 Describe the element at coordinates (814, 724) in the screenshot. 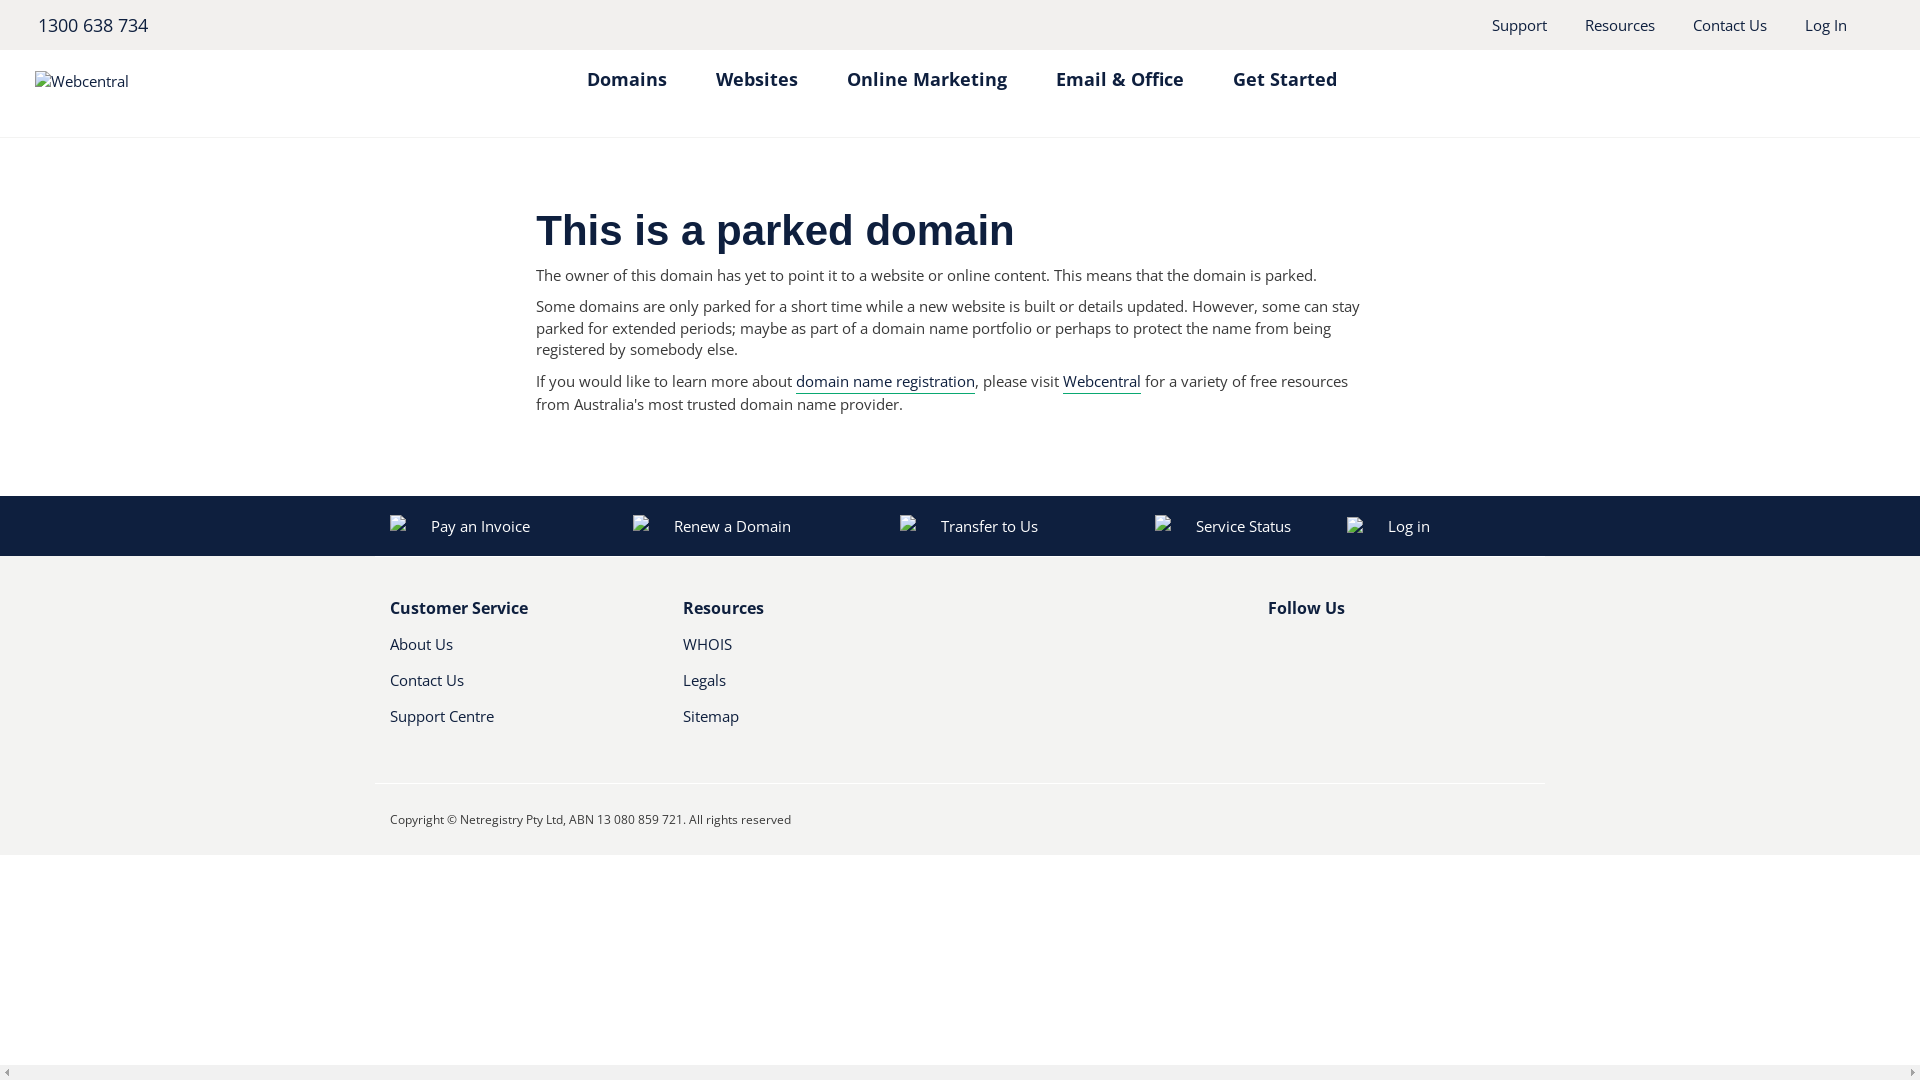

I see `Sitemap` at that location.